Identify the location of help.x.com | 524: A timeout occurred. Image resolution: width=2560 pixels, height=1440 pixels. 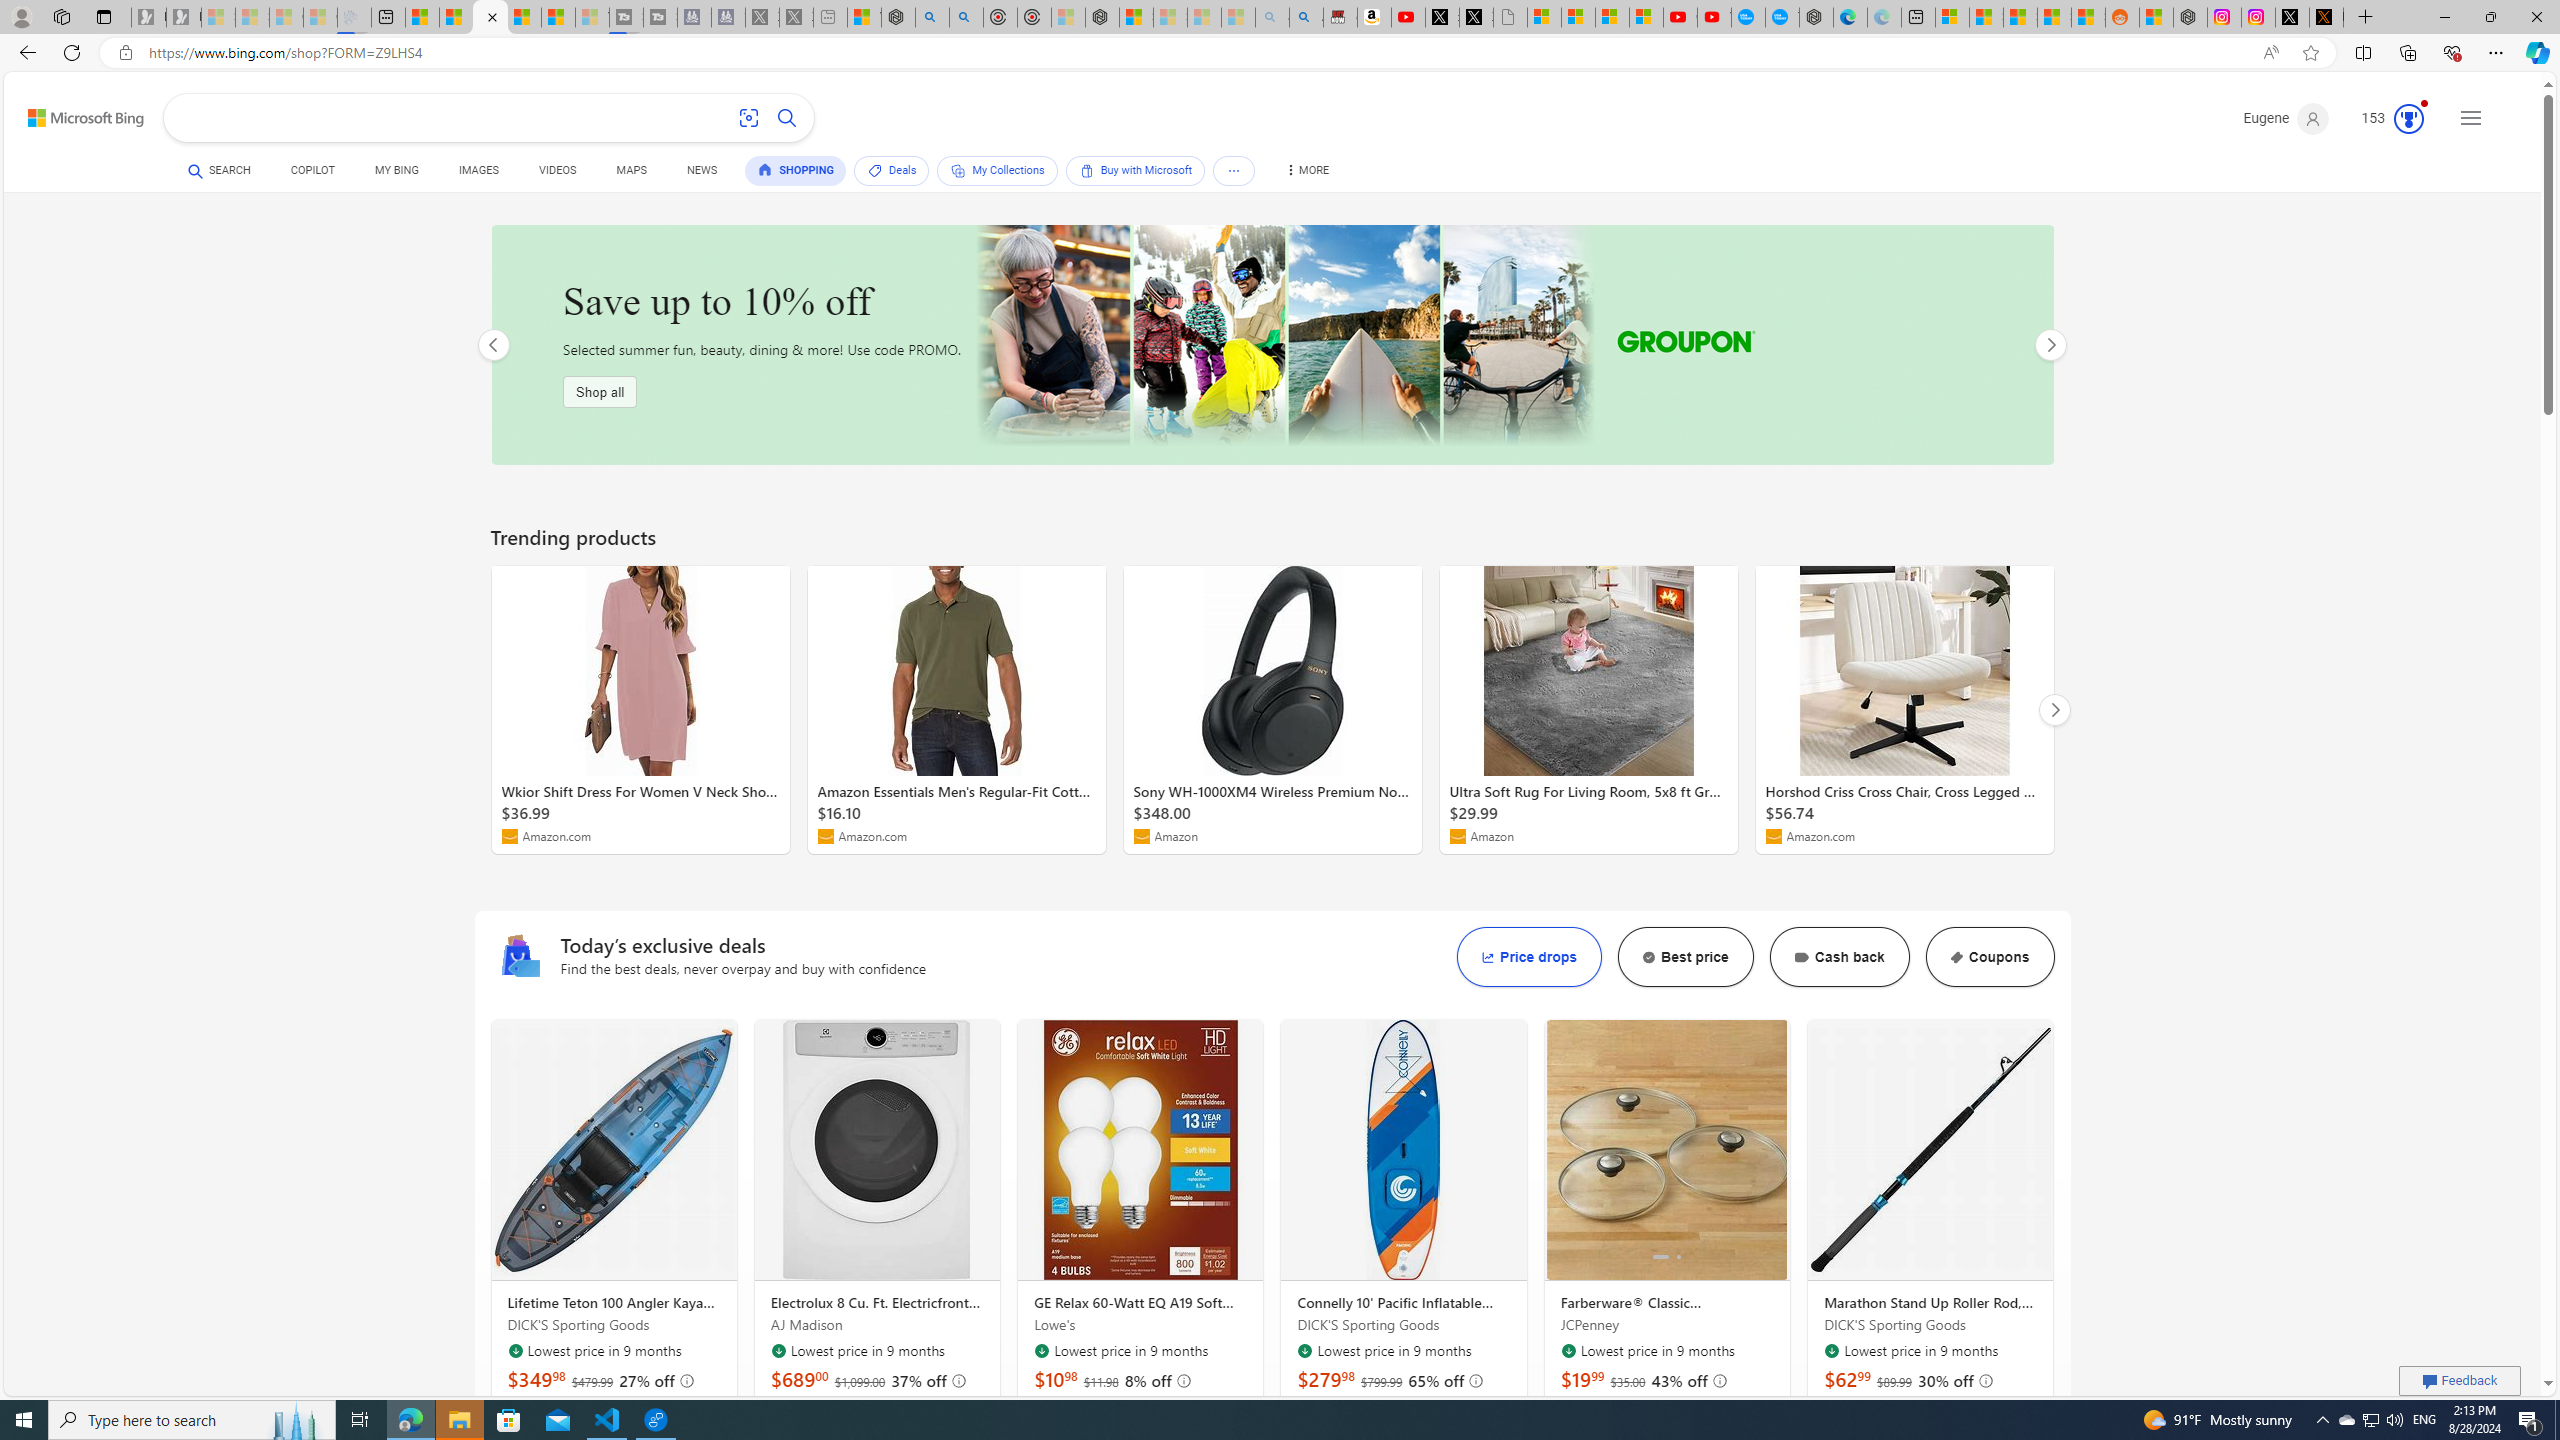
(2326, 17).